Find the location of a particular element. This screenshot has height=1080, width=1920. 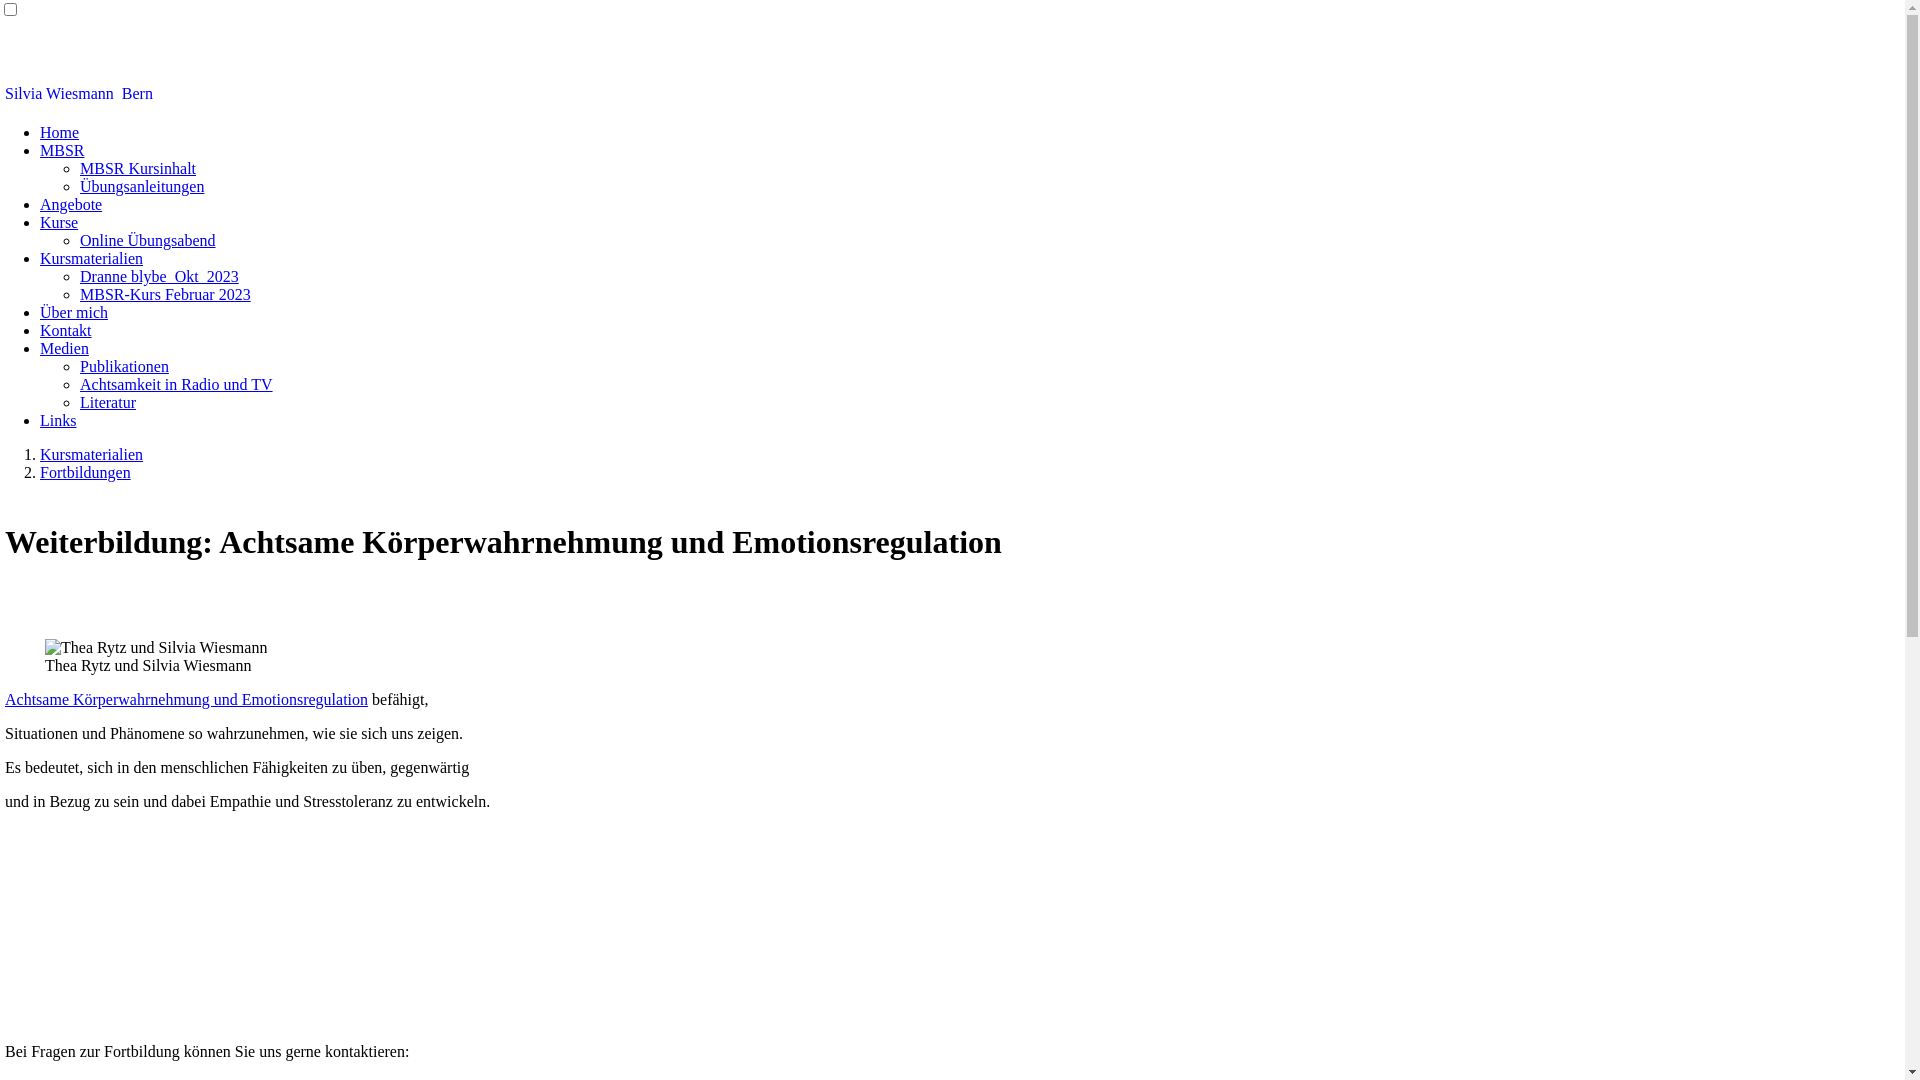

Medien is located at coordinates (64, 348).